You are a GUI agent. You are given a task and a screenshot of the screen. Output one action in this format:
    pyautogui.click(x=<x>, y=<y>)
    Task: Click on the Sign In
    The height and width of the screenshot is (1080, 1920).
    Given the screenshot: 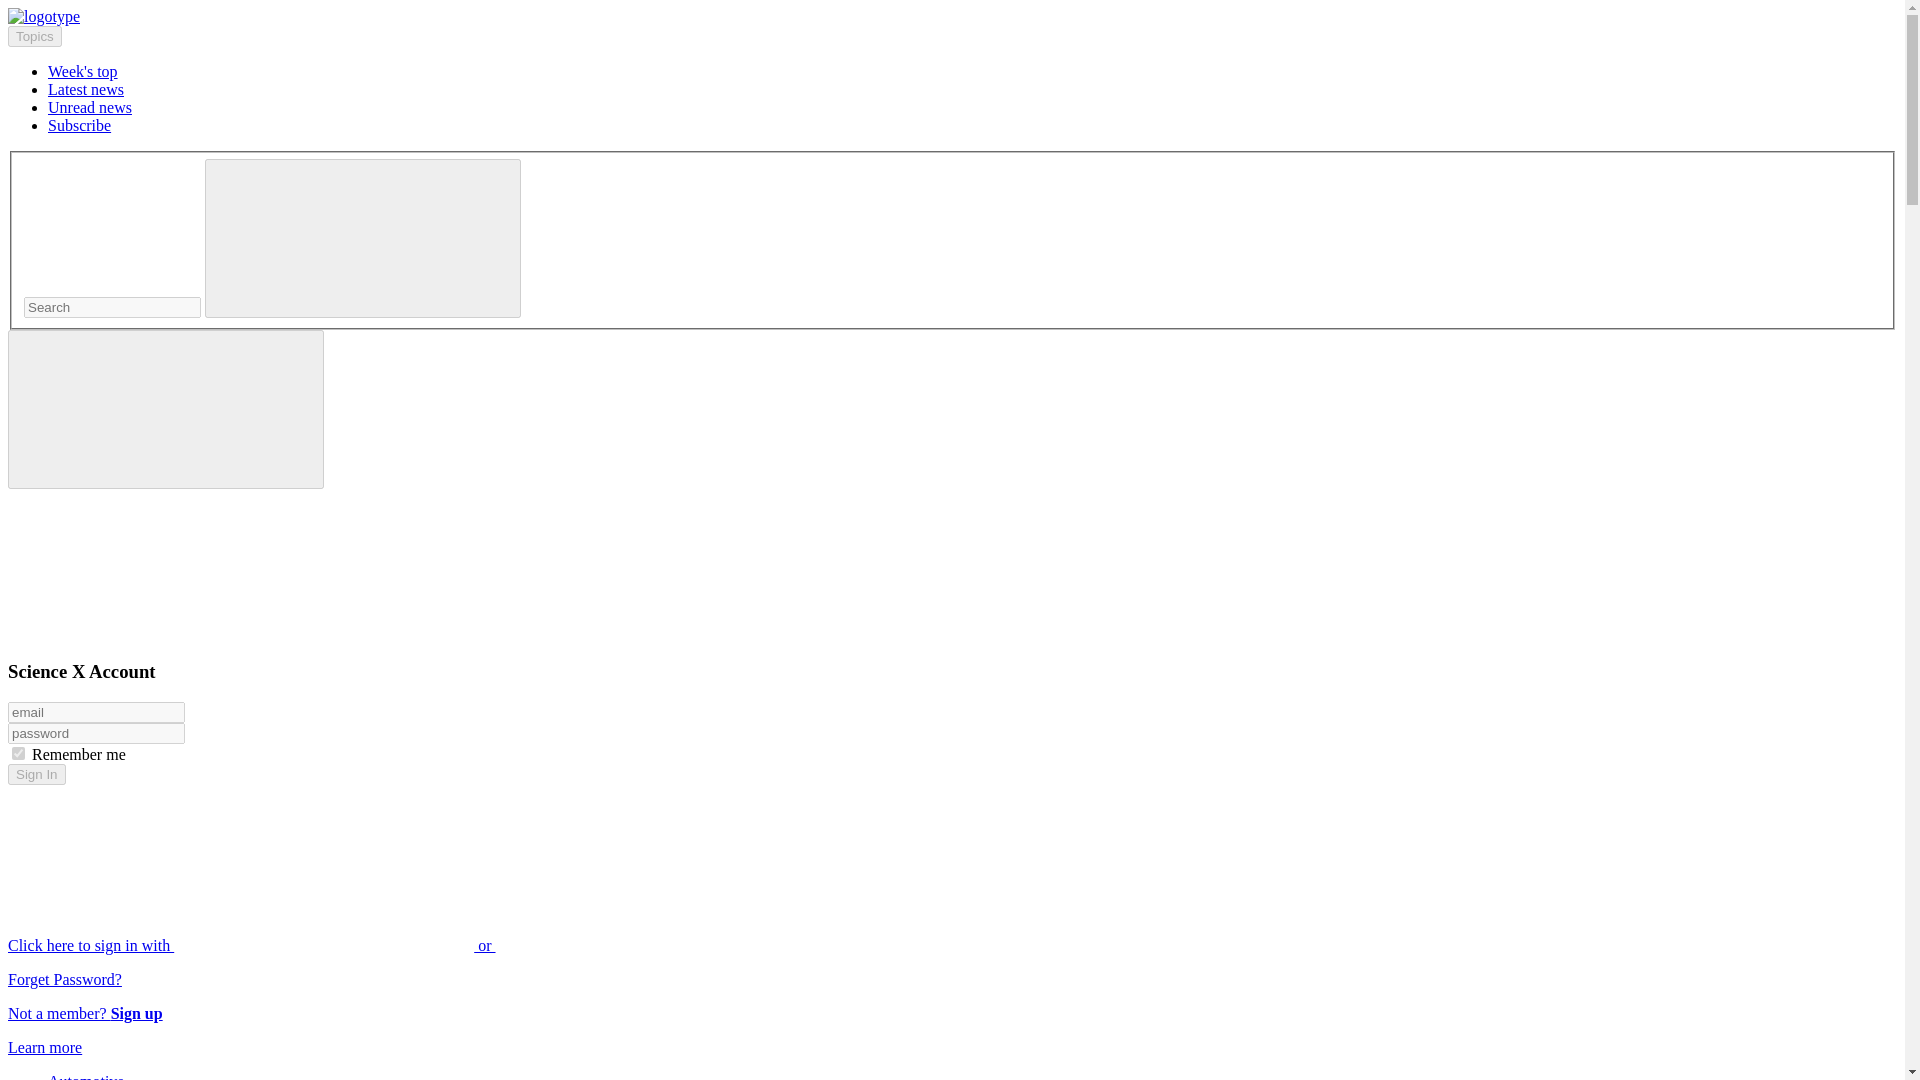 What is the action you would take?
    pyautogui.click(x=36, y=774)
    